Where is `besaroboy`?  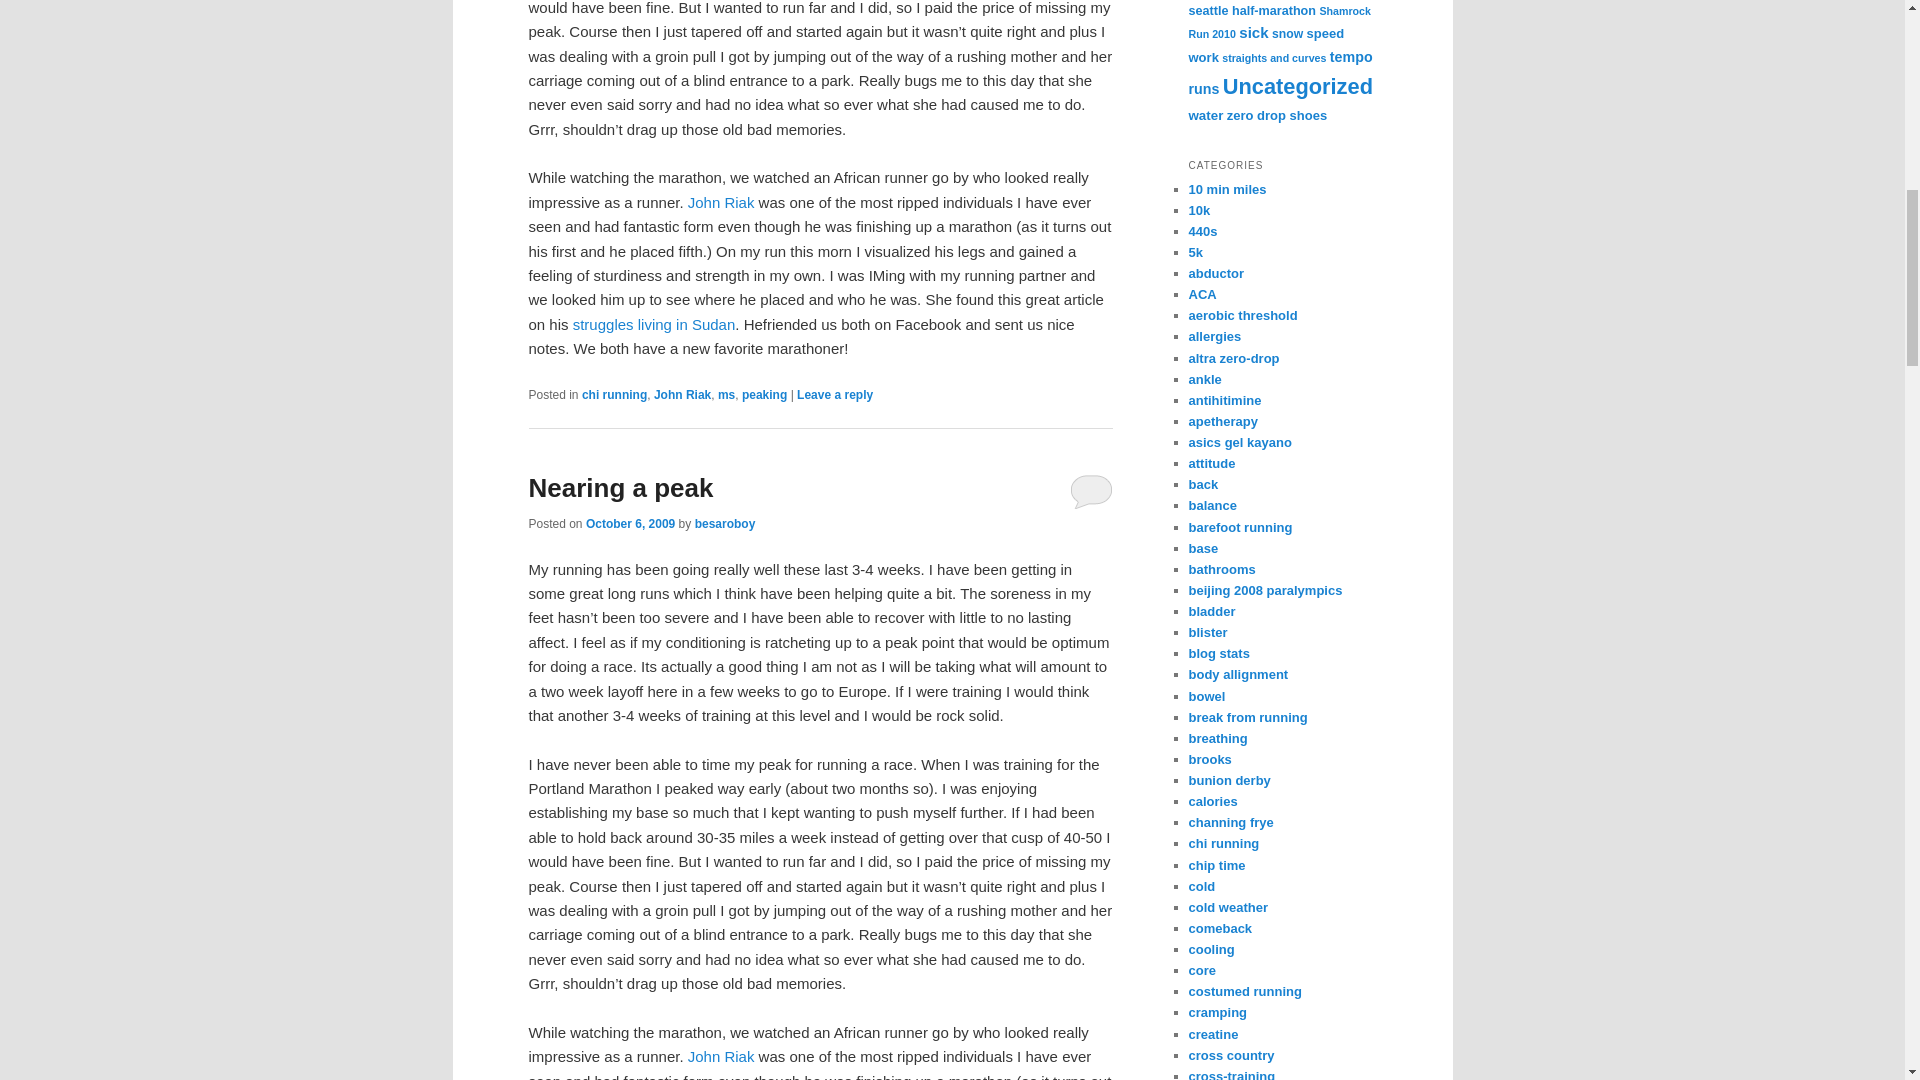 besaroboy is located at coordinates (726, 524).